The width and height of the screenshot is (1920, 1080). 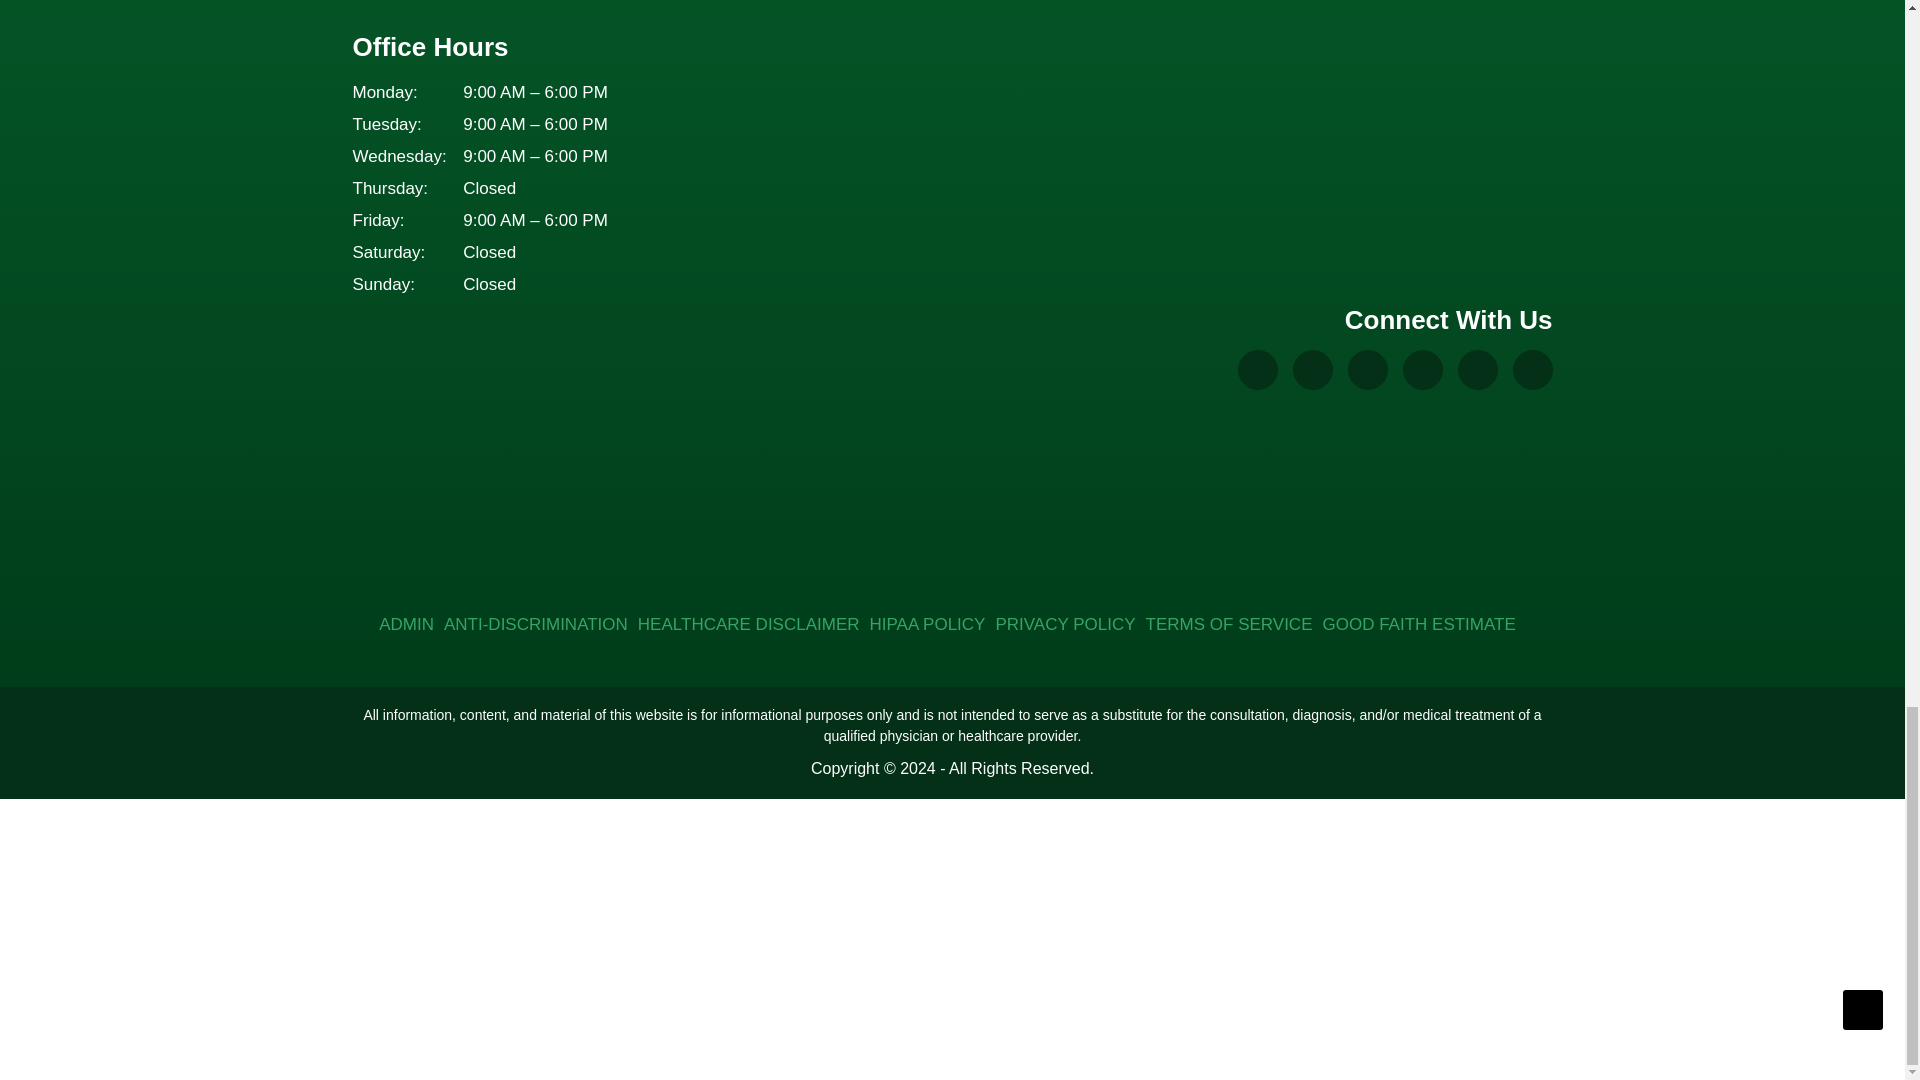 What do you see at coordinates (1421, 369) in the screenshot?
I see `YouTube` at bounding box center [1421, 369].